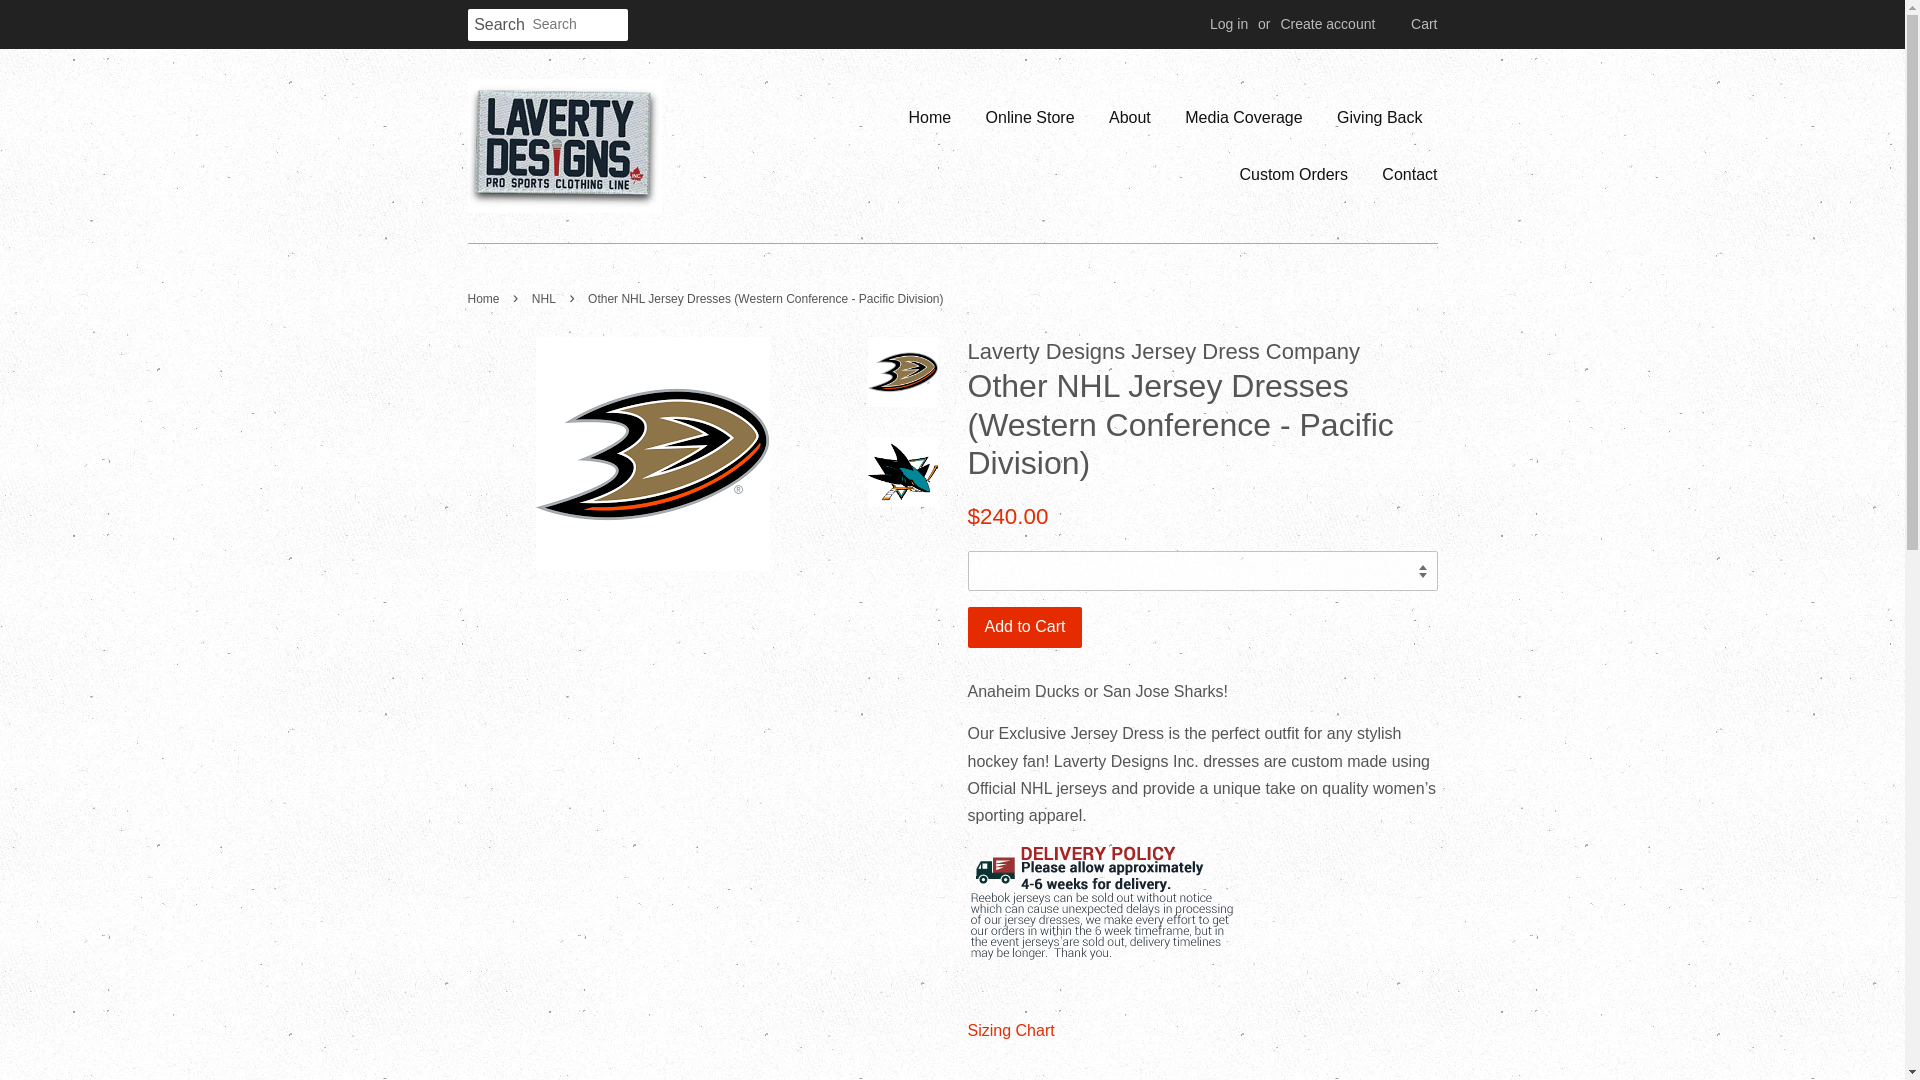 This screenshot has width=1920, height=1080. What do you see at coordinates (1424, 24) in the screenshot?
I see `Cart` at bounding box center [1424, 24].